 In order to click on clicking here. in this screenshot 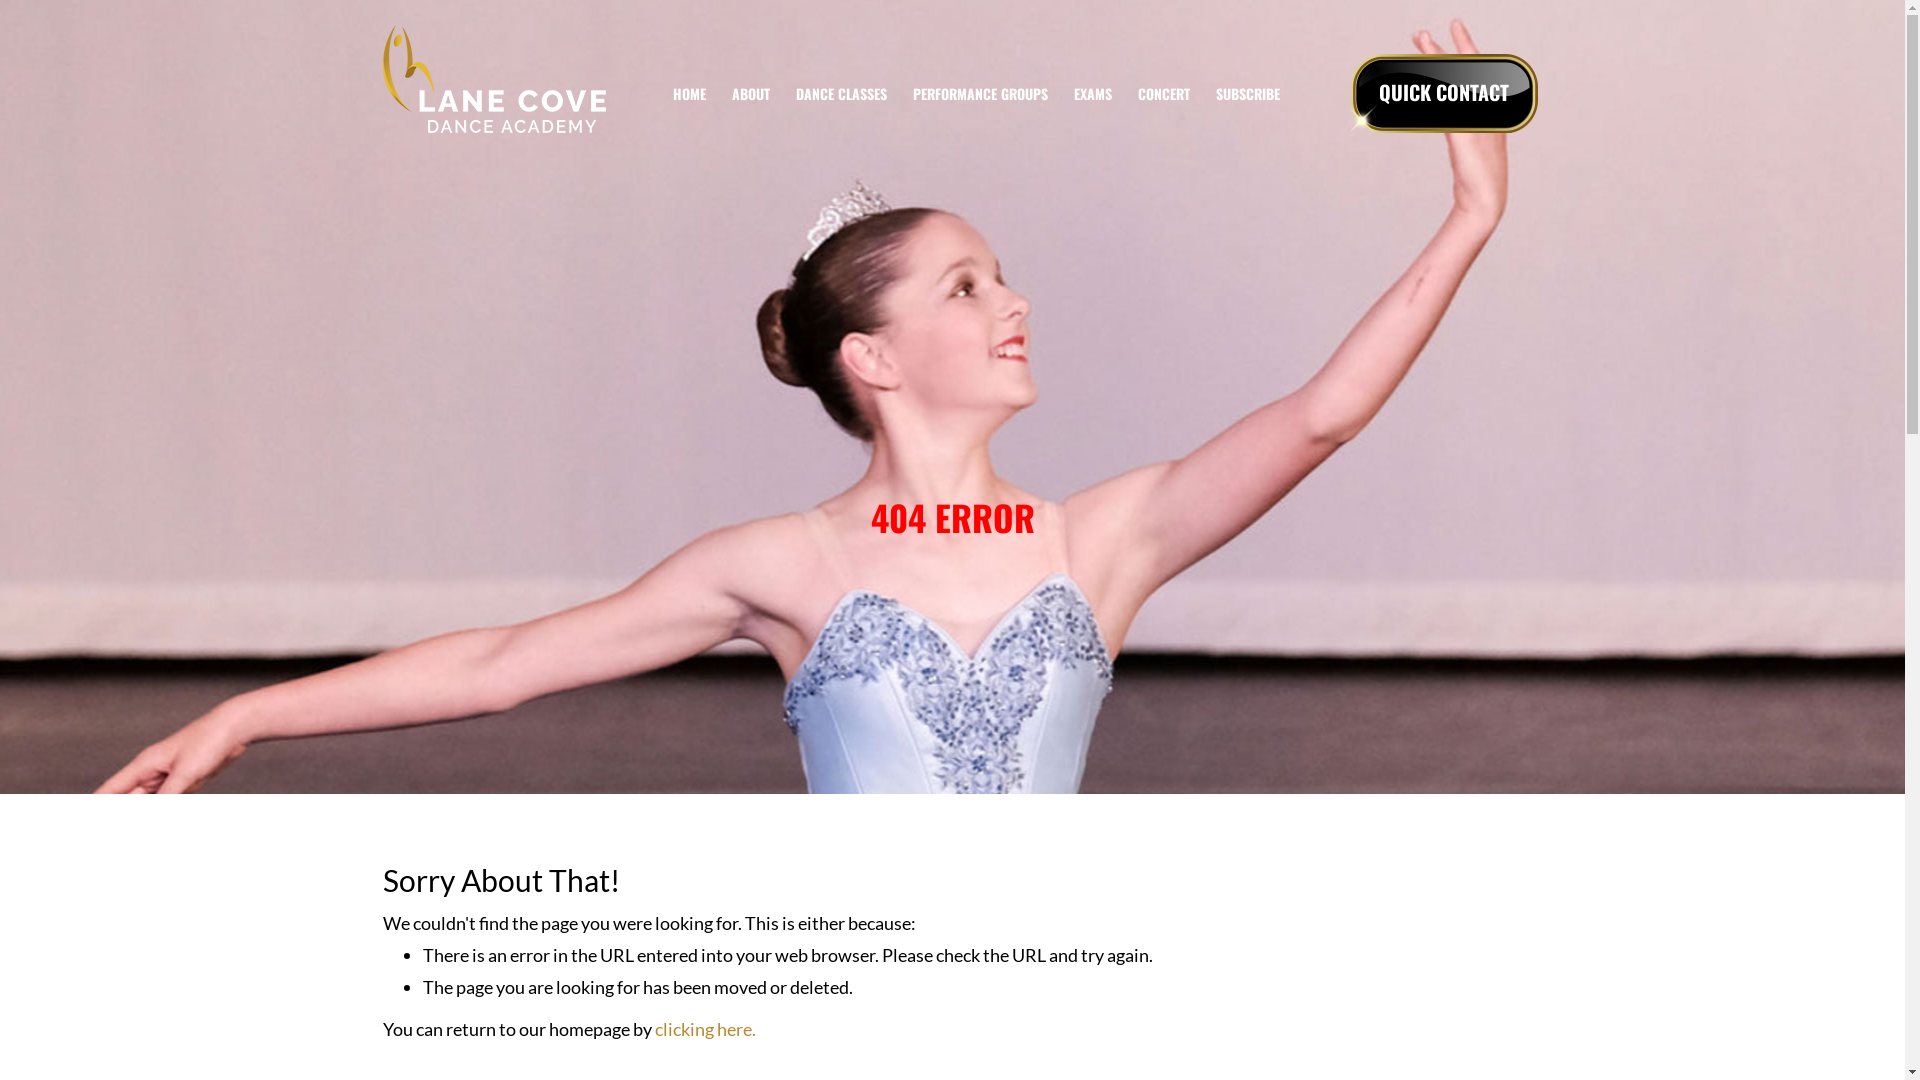, I will do `click(704, 1028)`.